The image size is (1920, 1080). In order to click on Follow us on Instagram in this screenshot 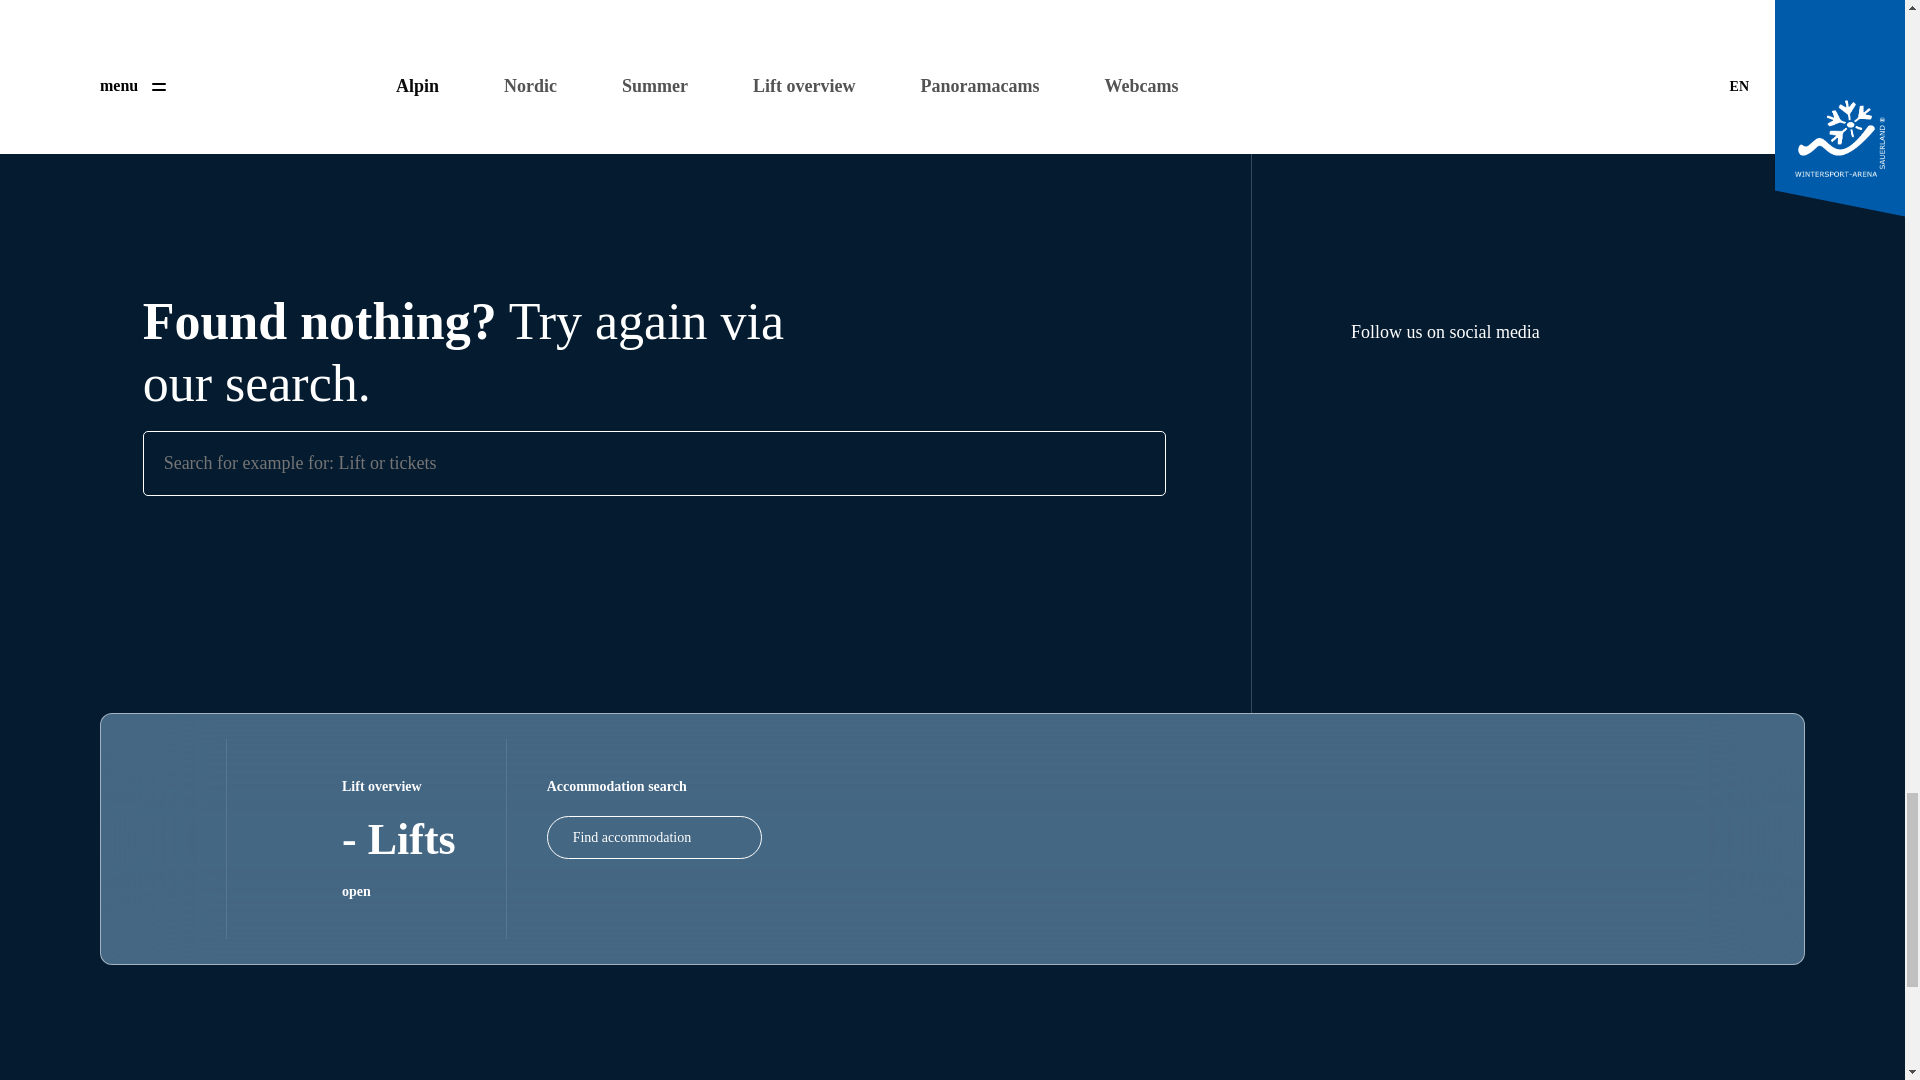, I will do `click(1412, 395)`.